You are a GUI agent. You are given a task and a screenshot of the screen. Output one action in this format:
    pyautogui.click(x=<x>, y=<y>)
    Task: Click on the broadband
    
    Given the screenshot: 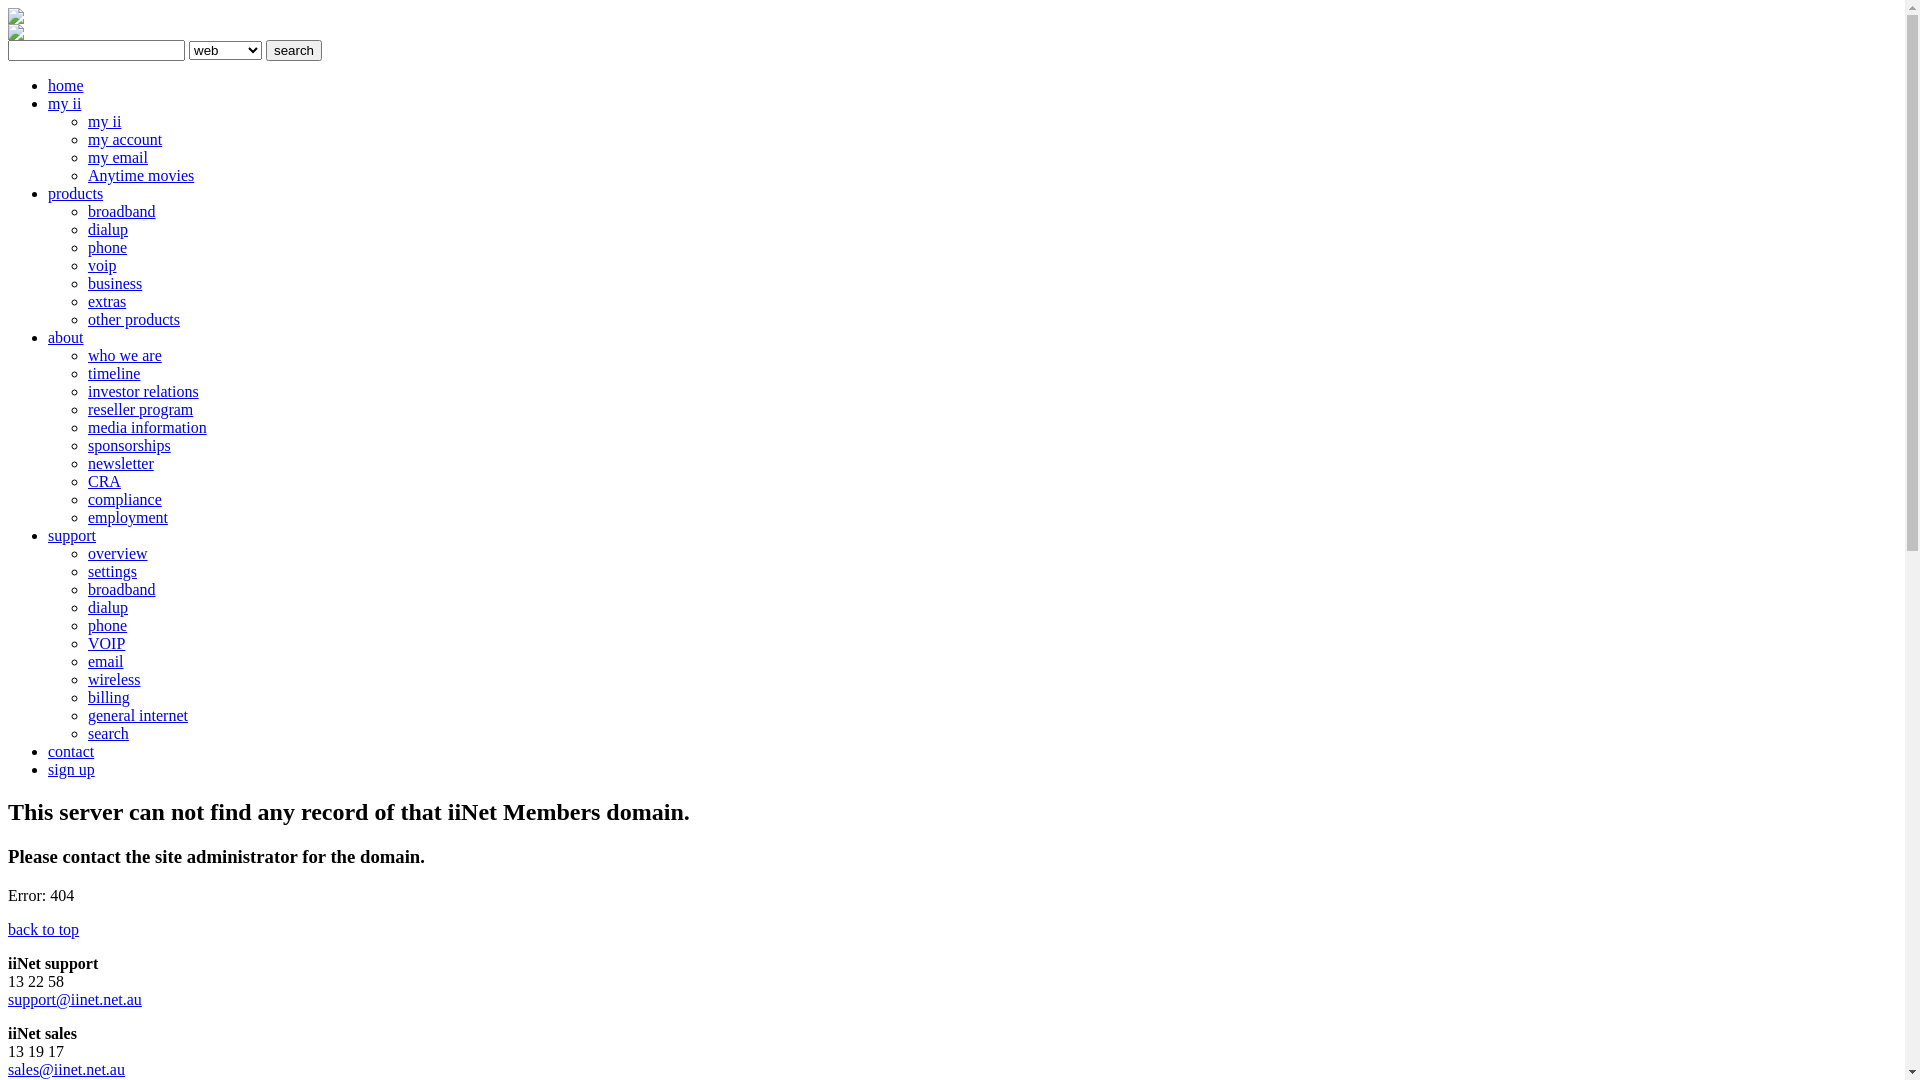 What is the action you would take?
    pyautogui.click(x=122, y=212)
    